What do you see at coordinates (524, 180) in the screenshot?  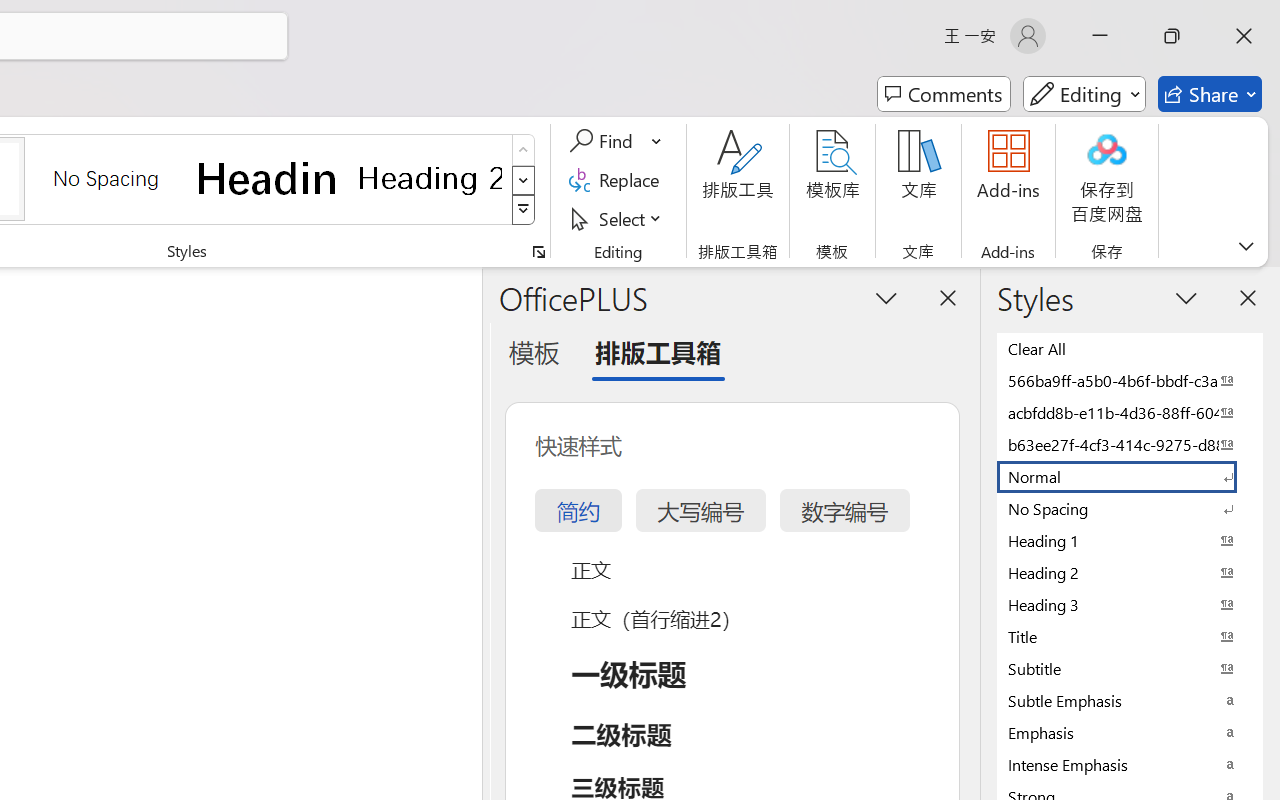 I see `Row Down` at bounding box center [524, 180].